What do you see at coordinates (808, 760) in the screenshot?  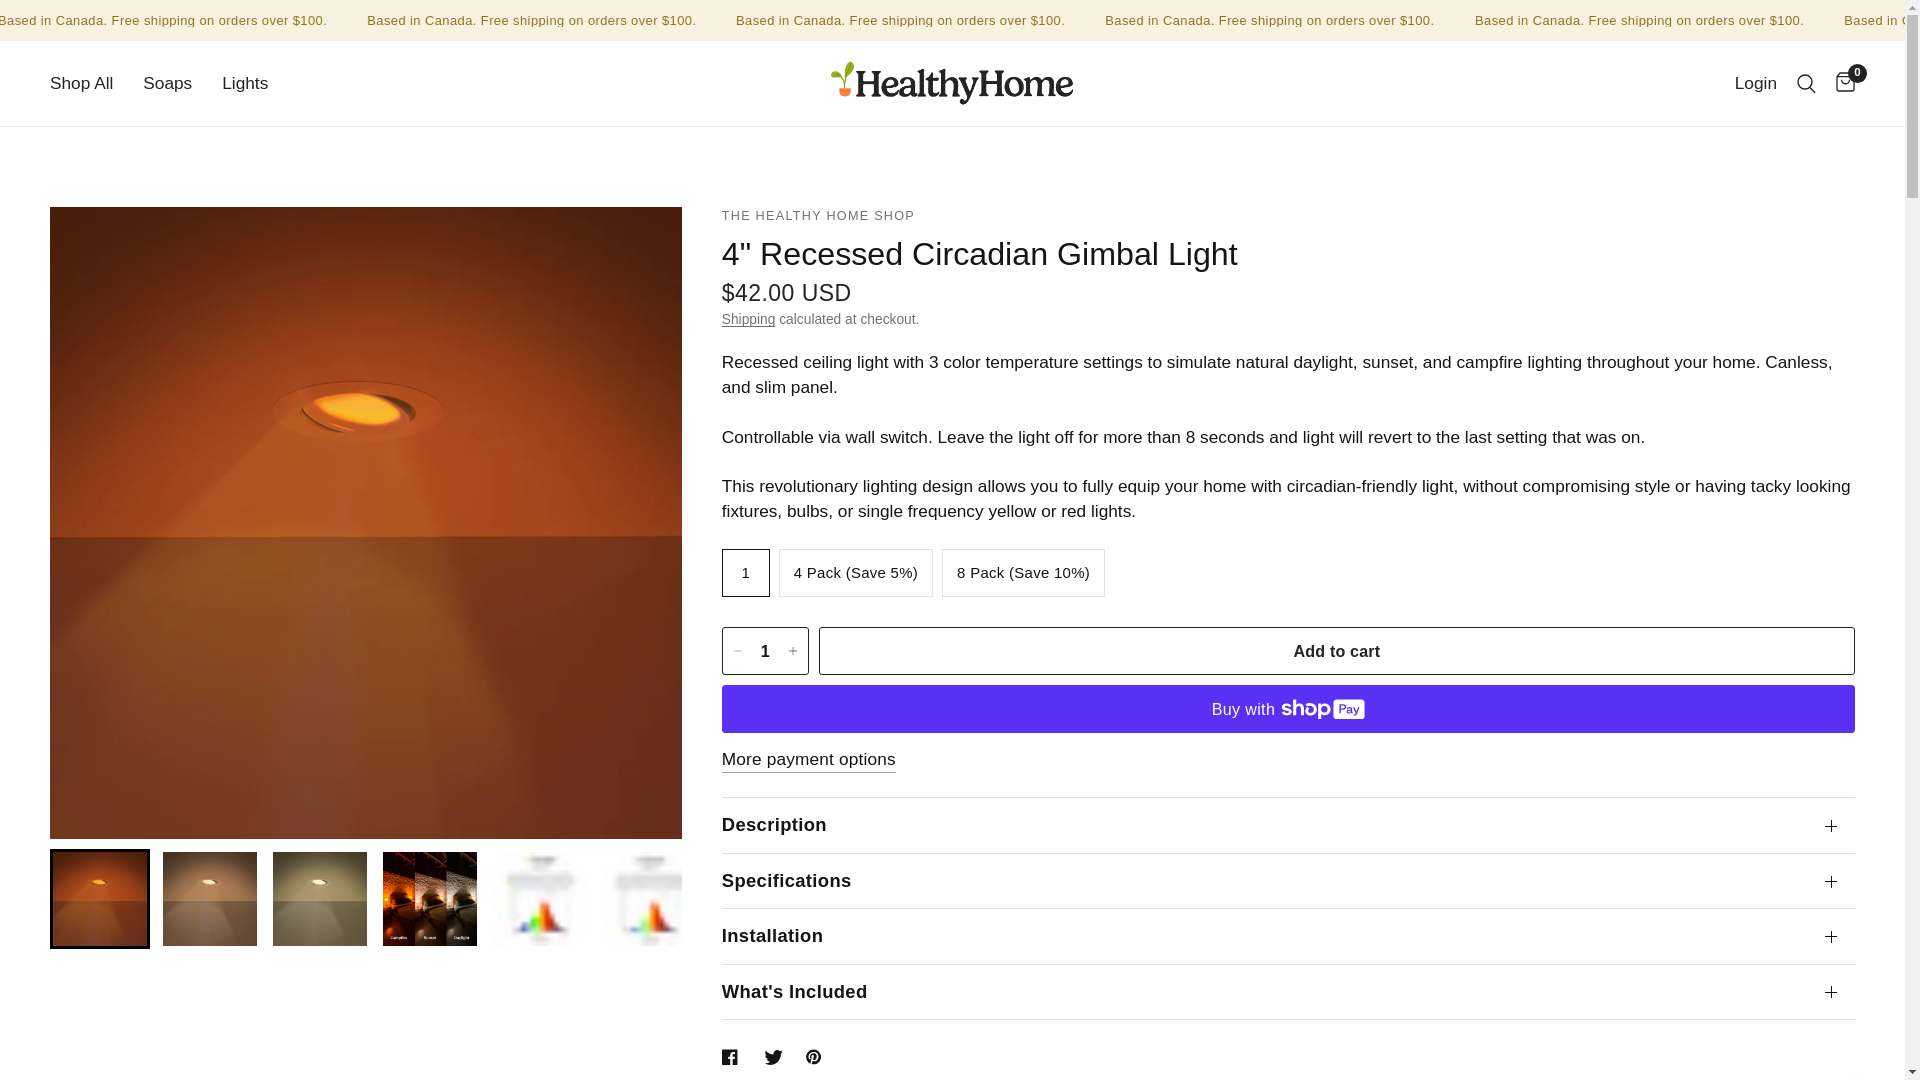 I see `More payment options` at bounding box center [808, 760].